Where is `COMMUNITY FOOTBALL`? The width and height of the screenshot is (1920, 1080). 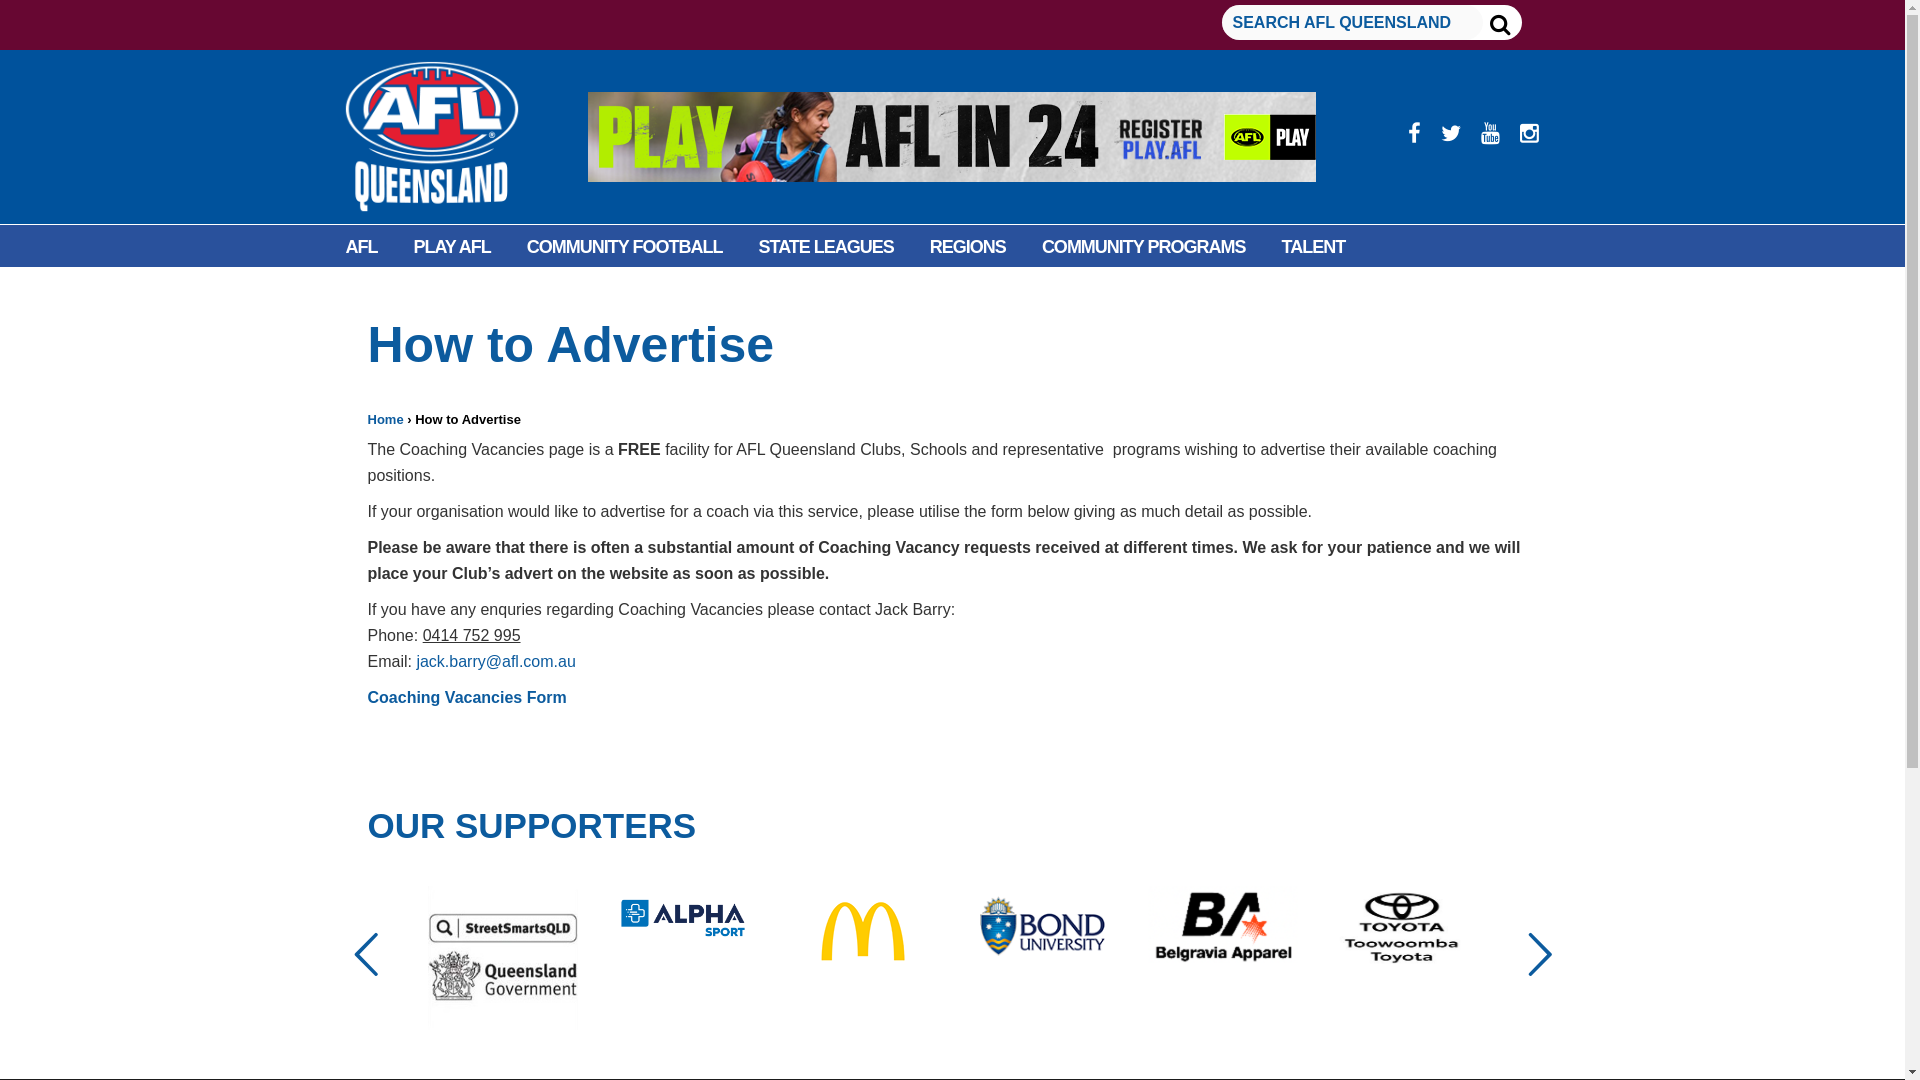 COMMUNITY FOOTBALL is located at coordinates (624, 247).